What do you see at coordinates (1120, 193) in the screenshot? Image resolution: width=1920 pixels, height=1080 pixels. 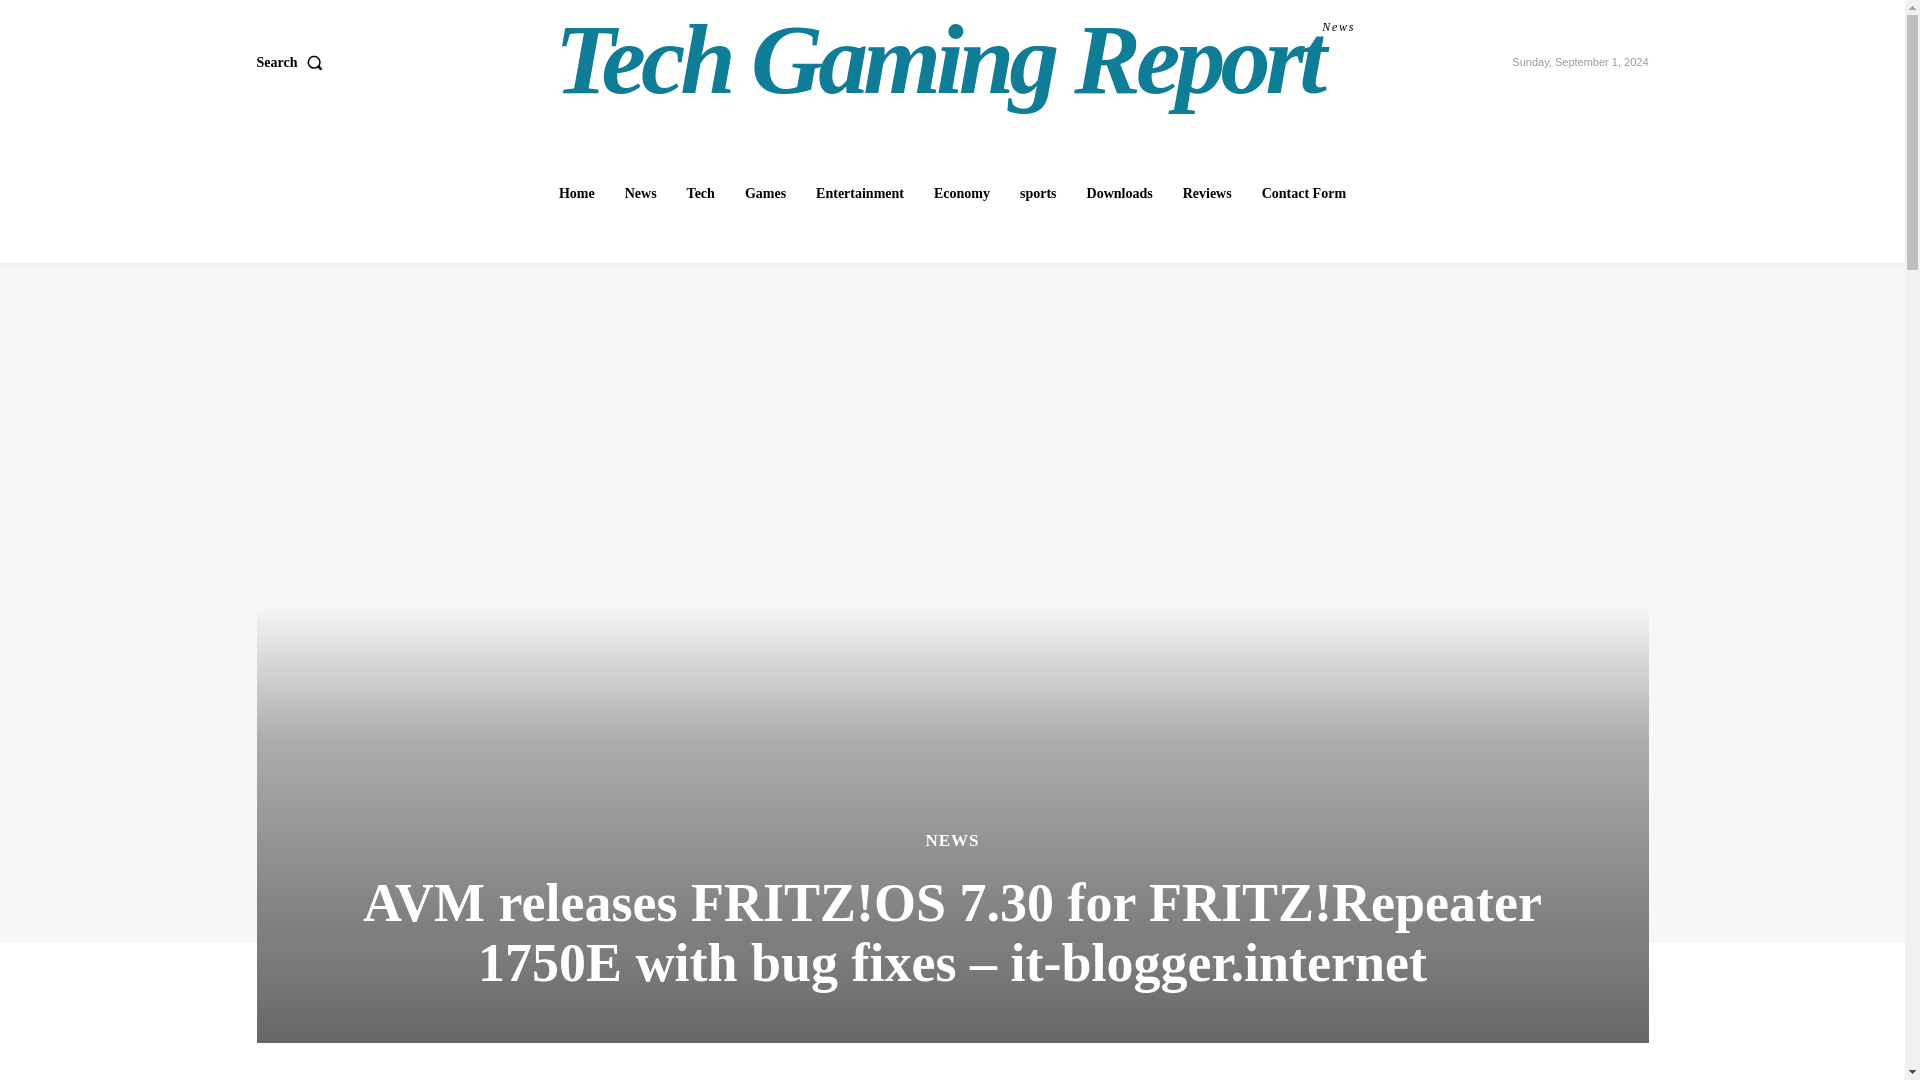 I see `News` at bounding box center [1120, 193].